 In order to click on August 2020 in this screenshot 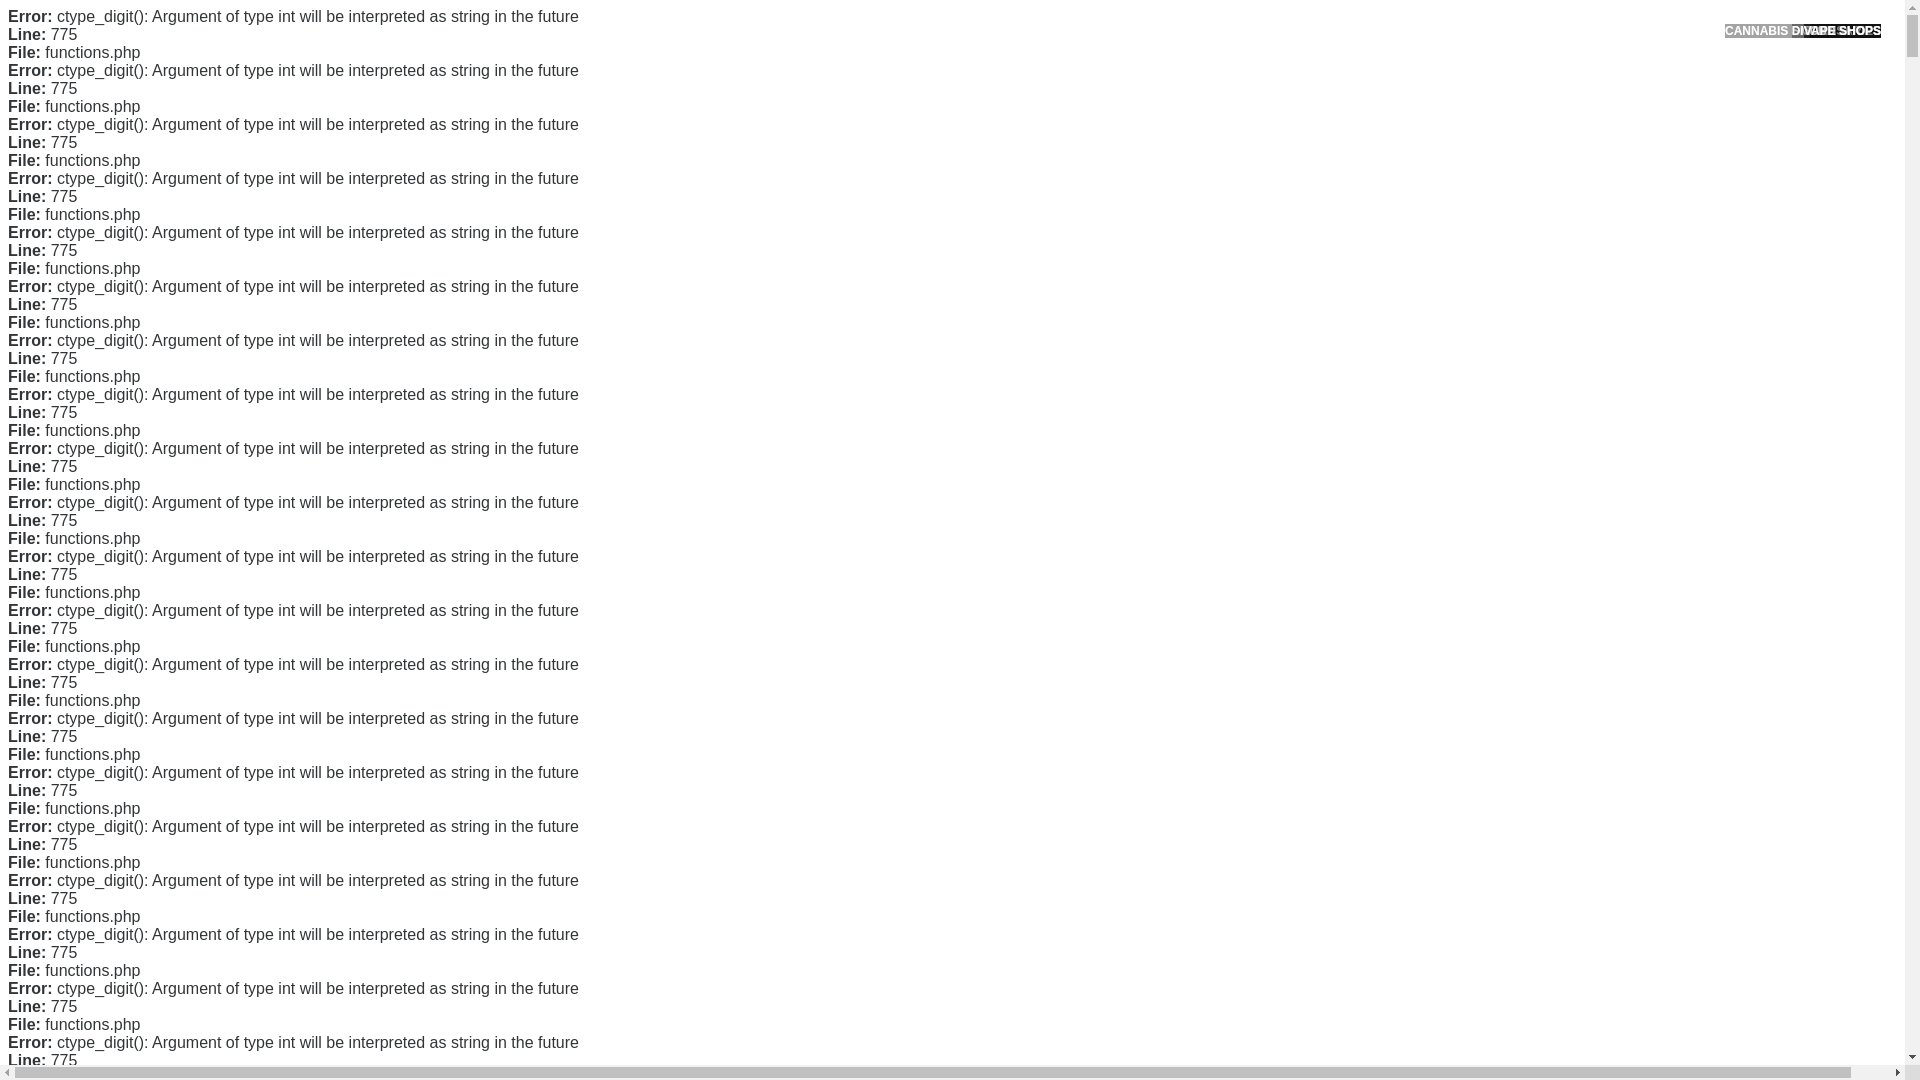, I will do `click(1314, 570)`.